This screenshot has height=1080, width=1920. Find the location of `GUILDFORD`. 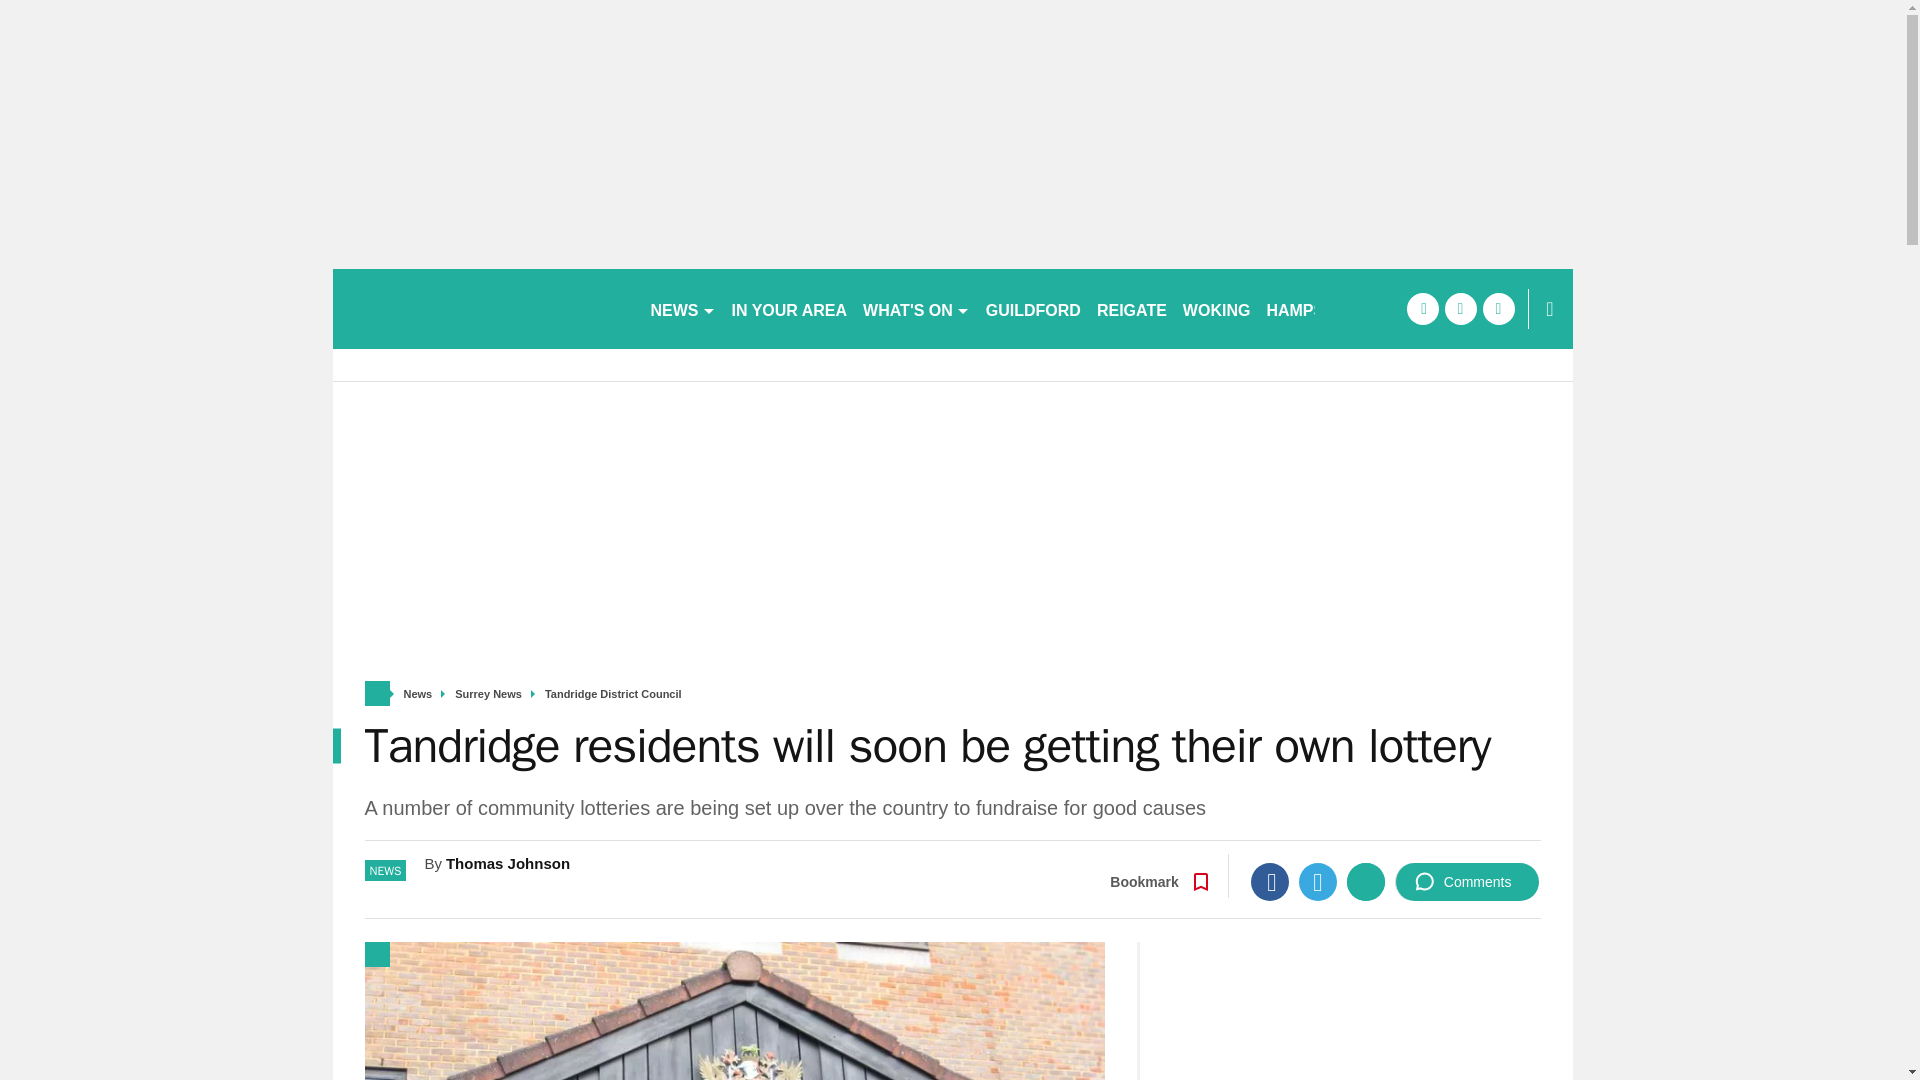

GUILDFORD is located at coordinates (1032, 308).